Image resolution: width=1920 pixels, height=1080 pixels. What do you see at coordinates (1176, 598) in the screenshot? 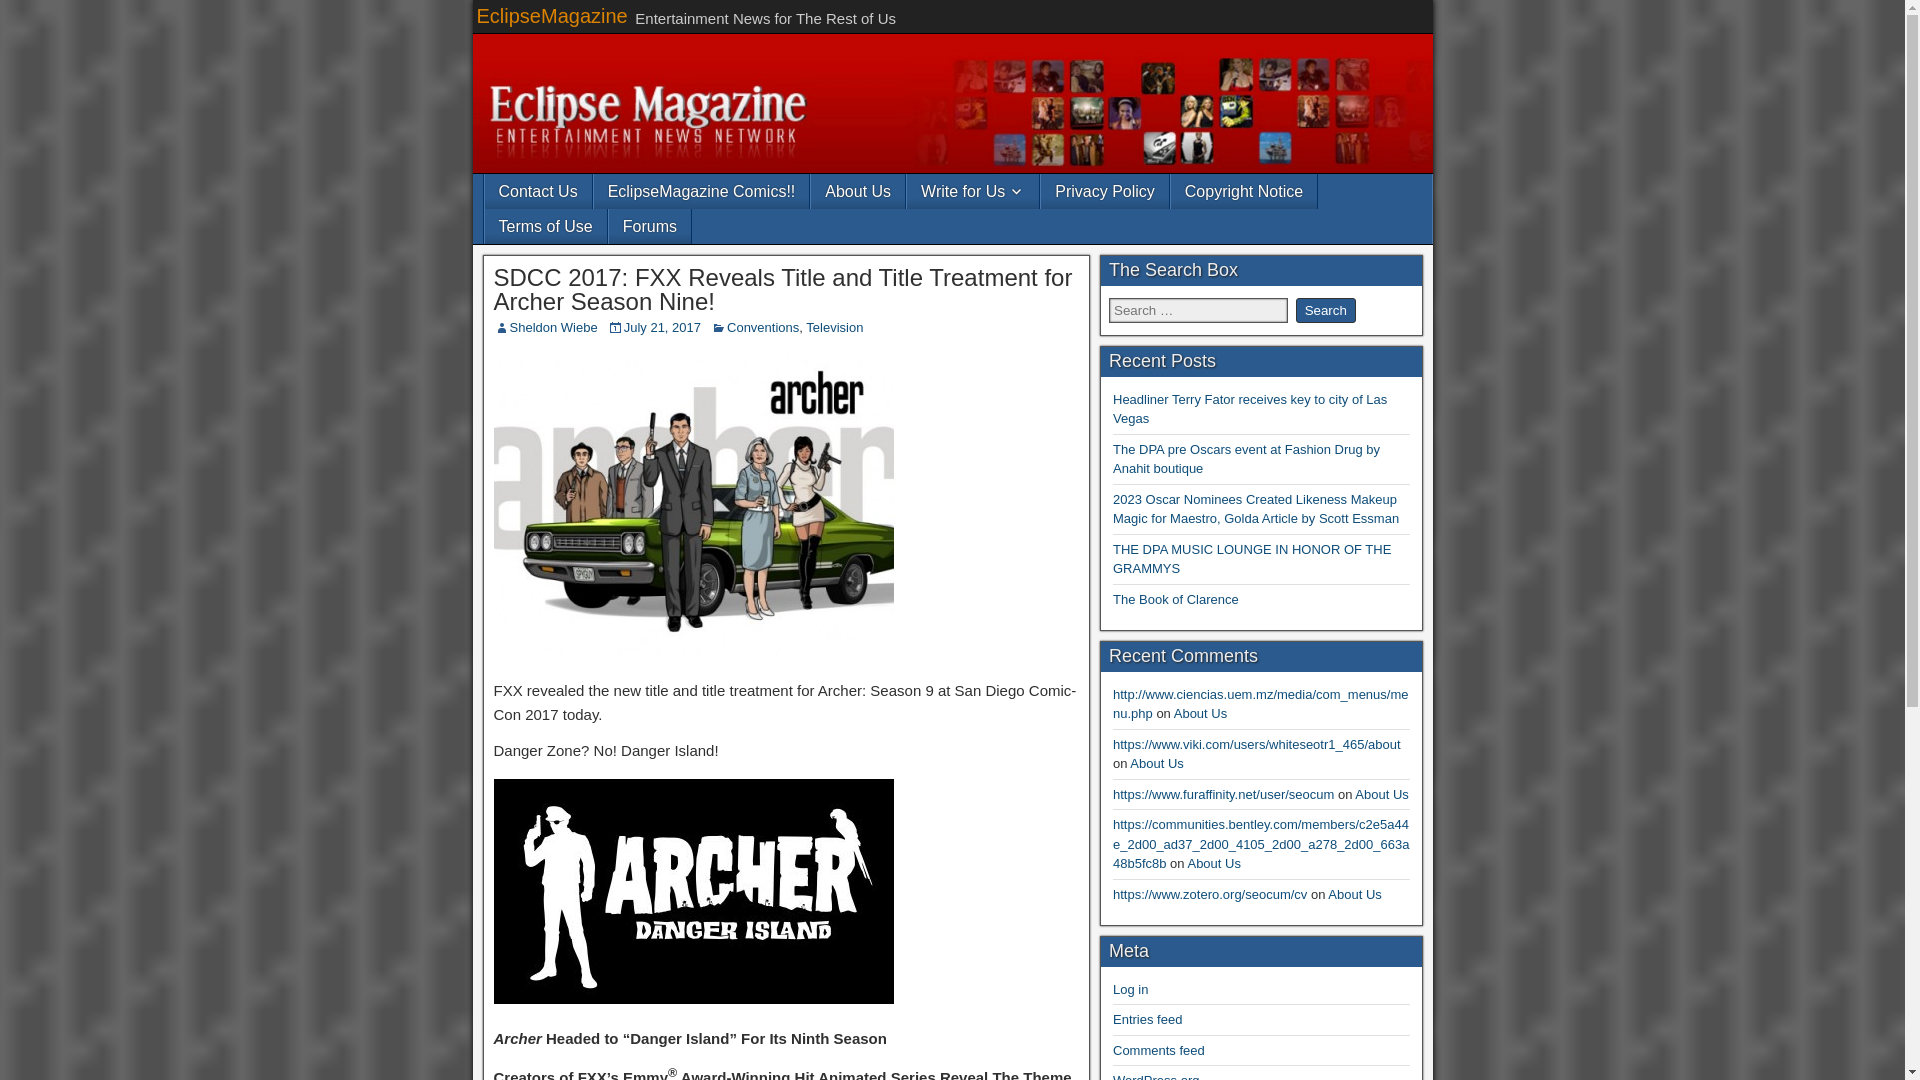
I see `The Book of Clarence` at bounding box center [1176, 598].